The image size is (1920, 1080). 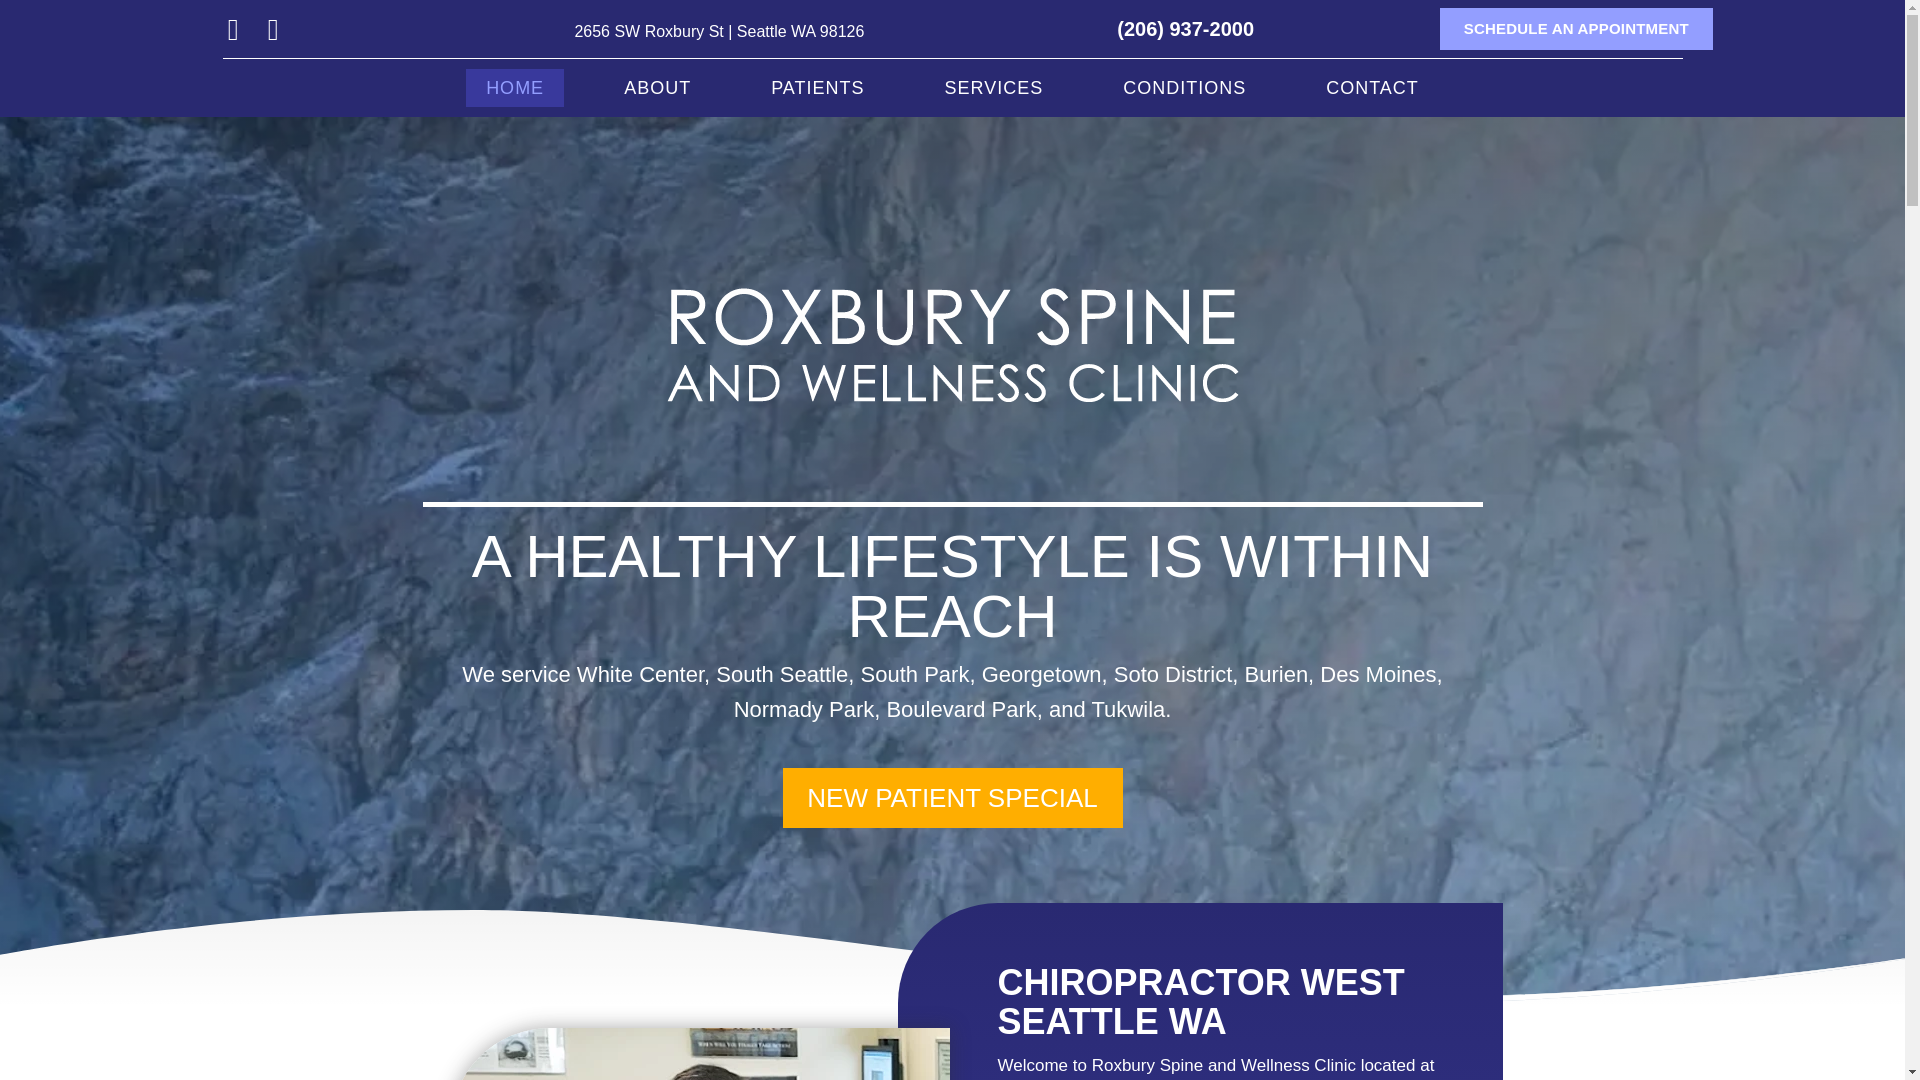 What do you see at coordinates (657, 88) in the screenshot?
I see `ABOUT` at bounding box center [657, 88].